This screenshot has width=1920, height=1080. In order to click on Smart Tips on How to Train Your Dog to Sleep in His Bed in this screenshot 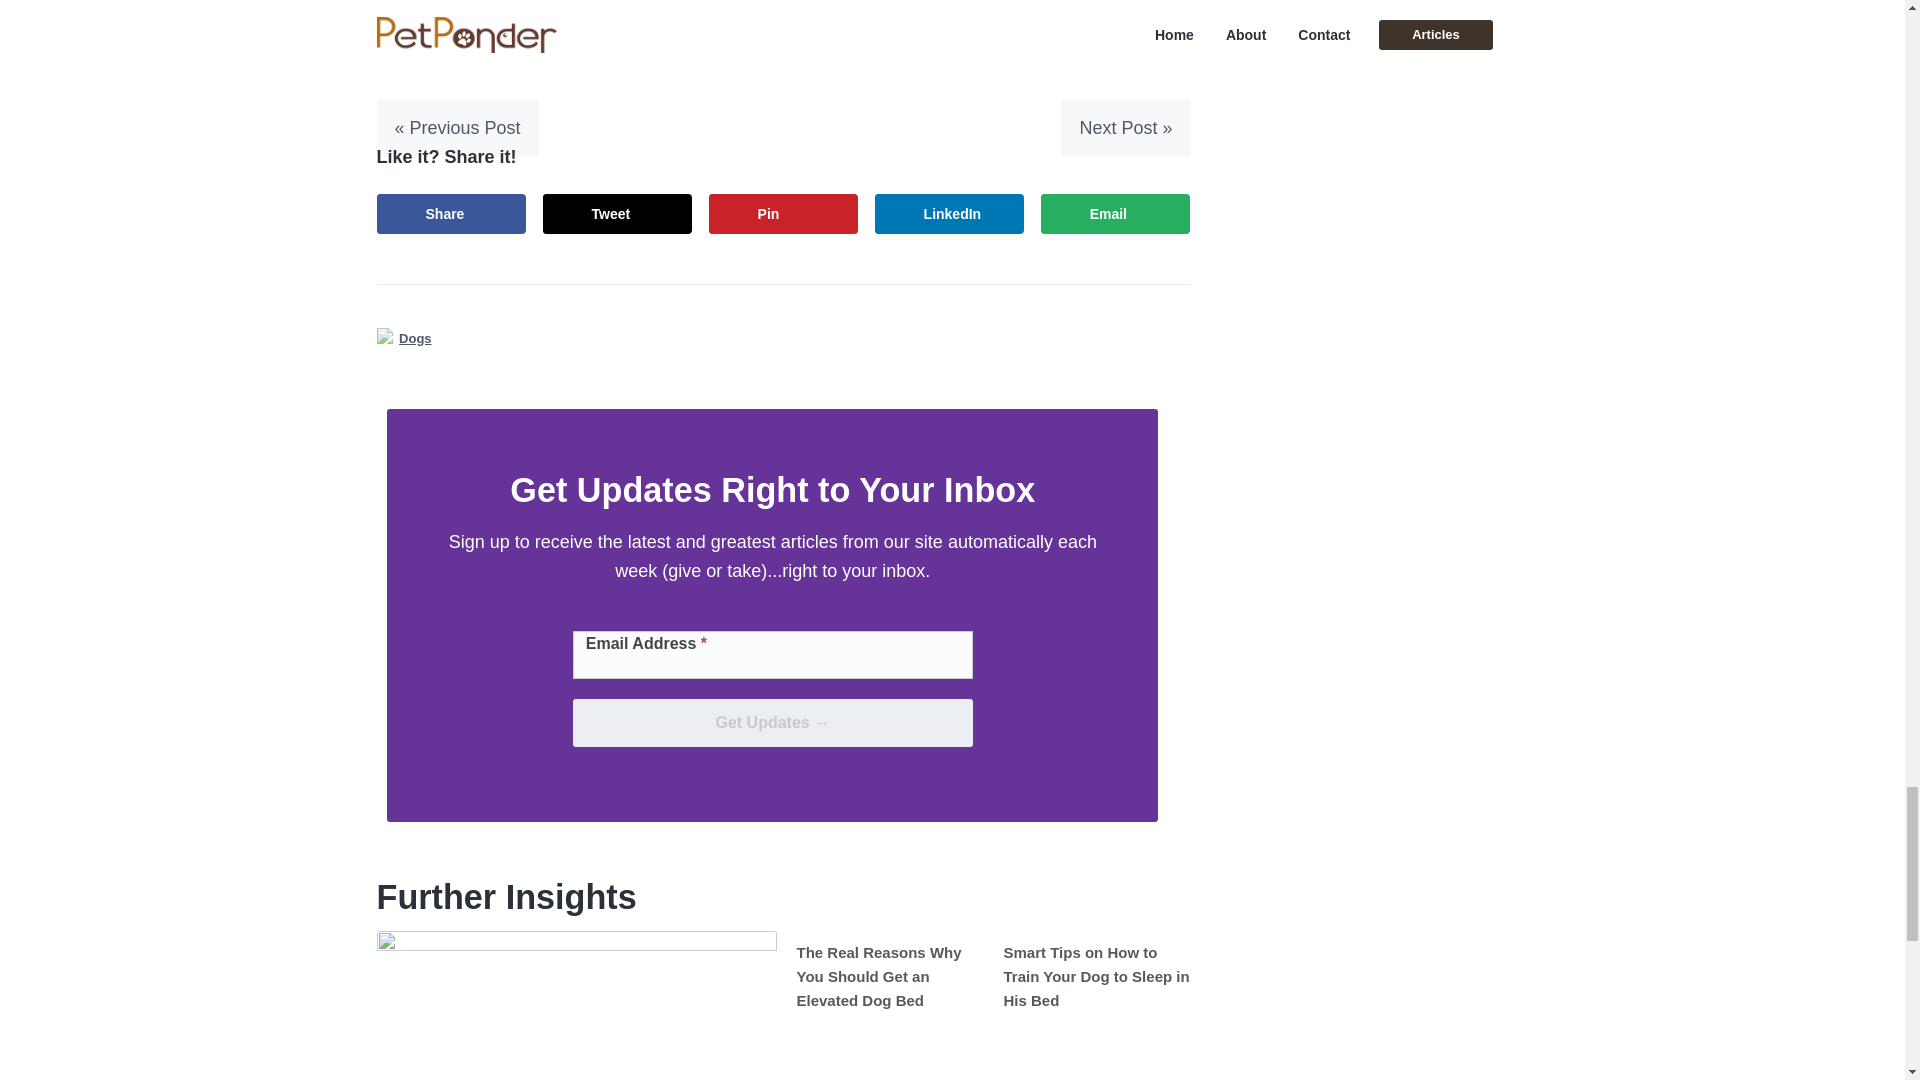, I will do `click(1097, 976)`.